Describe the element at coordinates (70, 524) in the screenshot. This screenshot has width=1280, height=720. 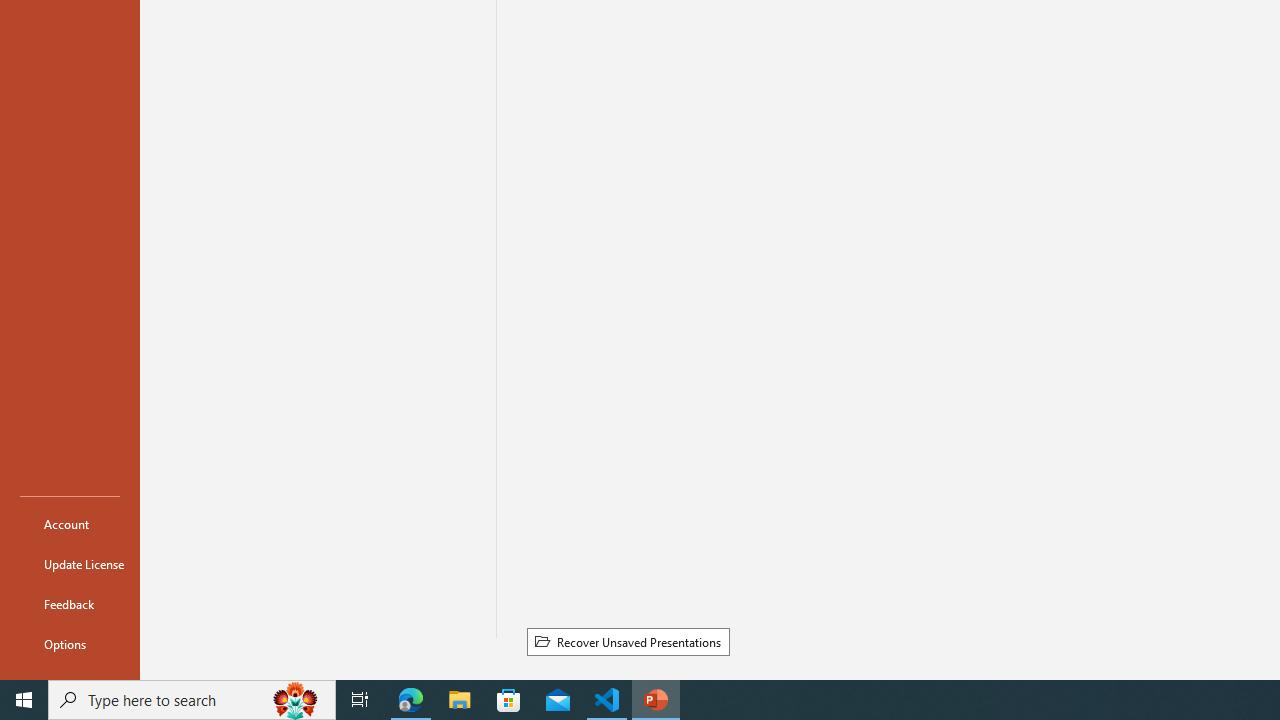
I see `Account` at that location.